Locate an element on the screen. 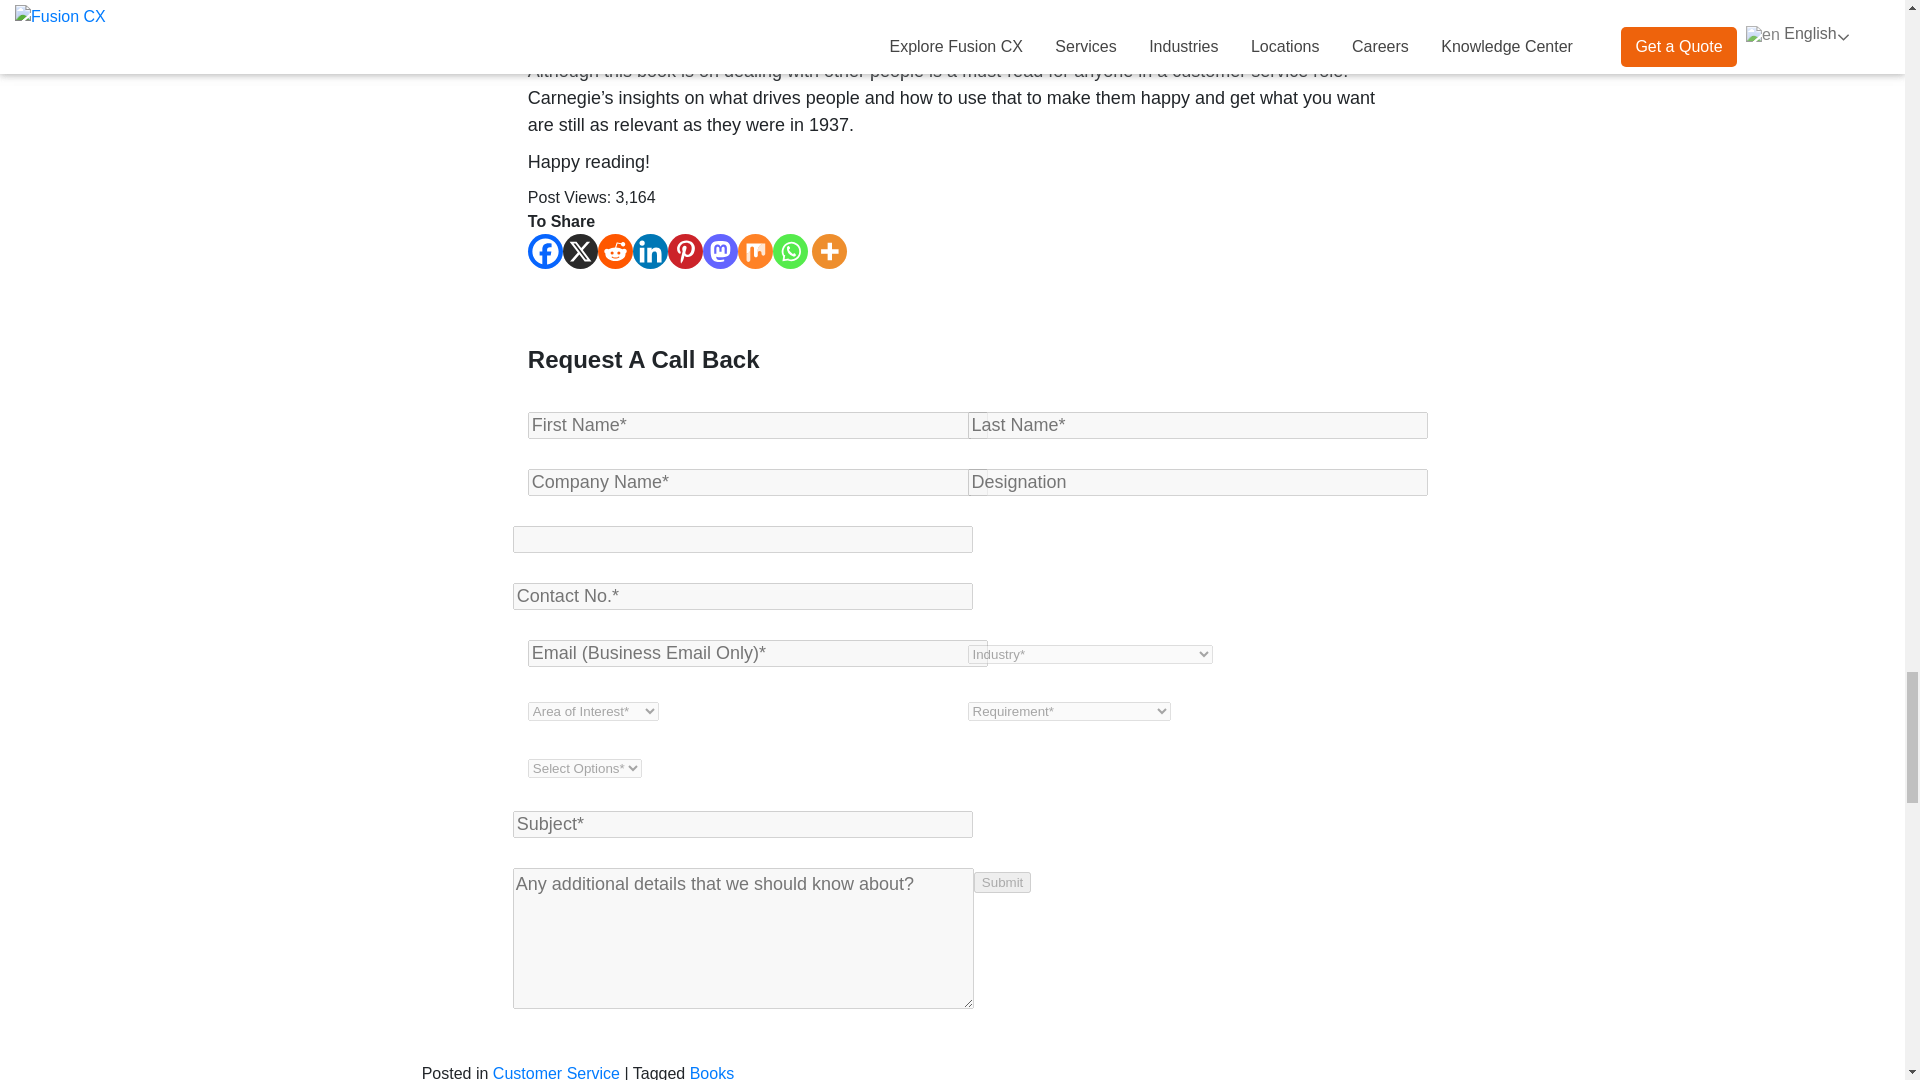 The image size is (1920, 1080). X is located at coordinates (580, 251).